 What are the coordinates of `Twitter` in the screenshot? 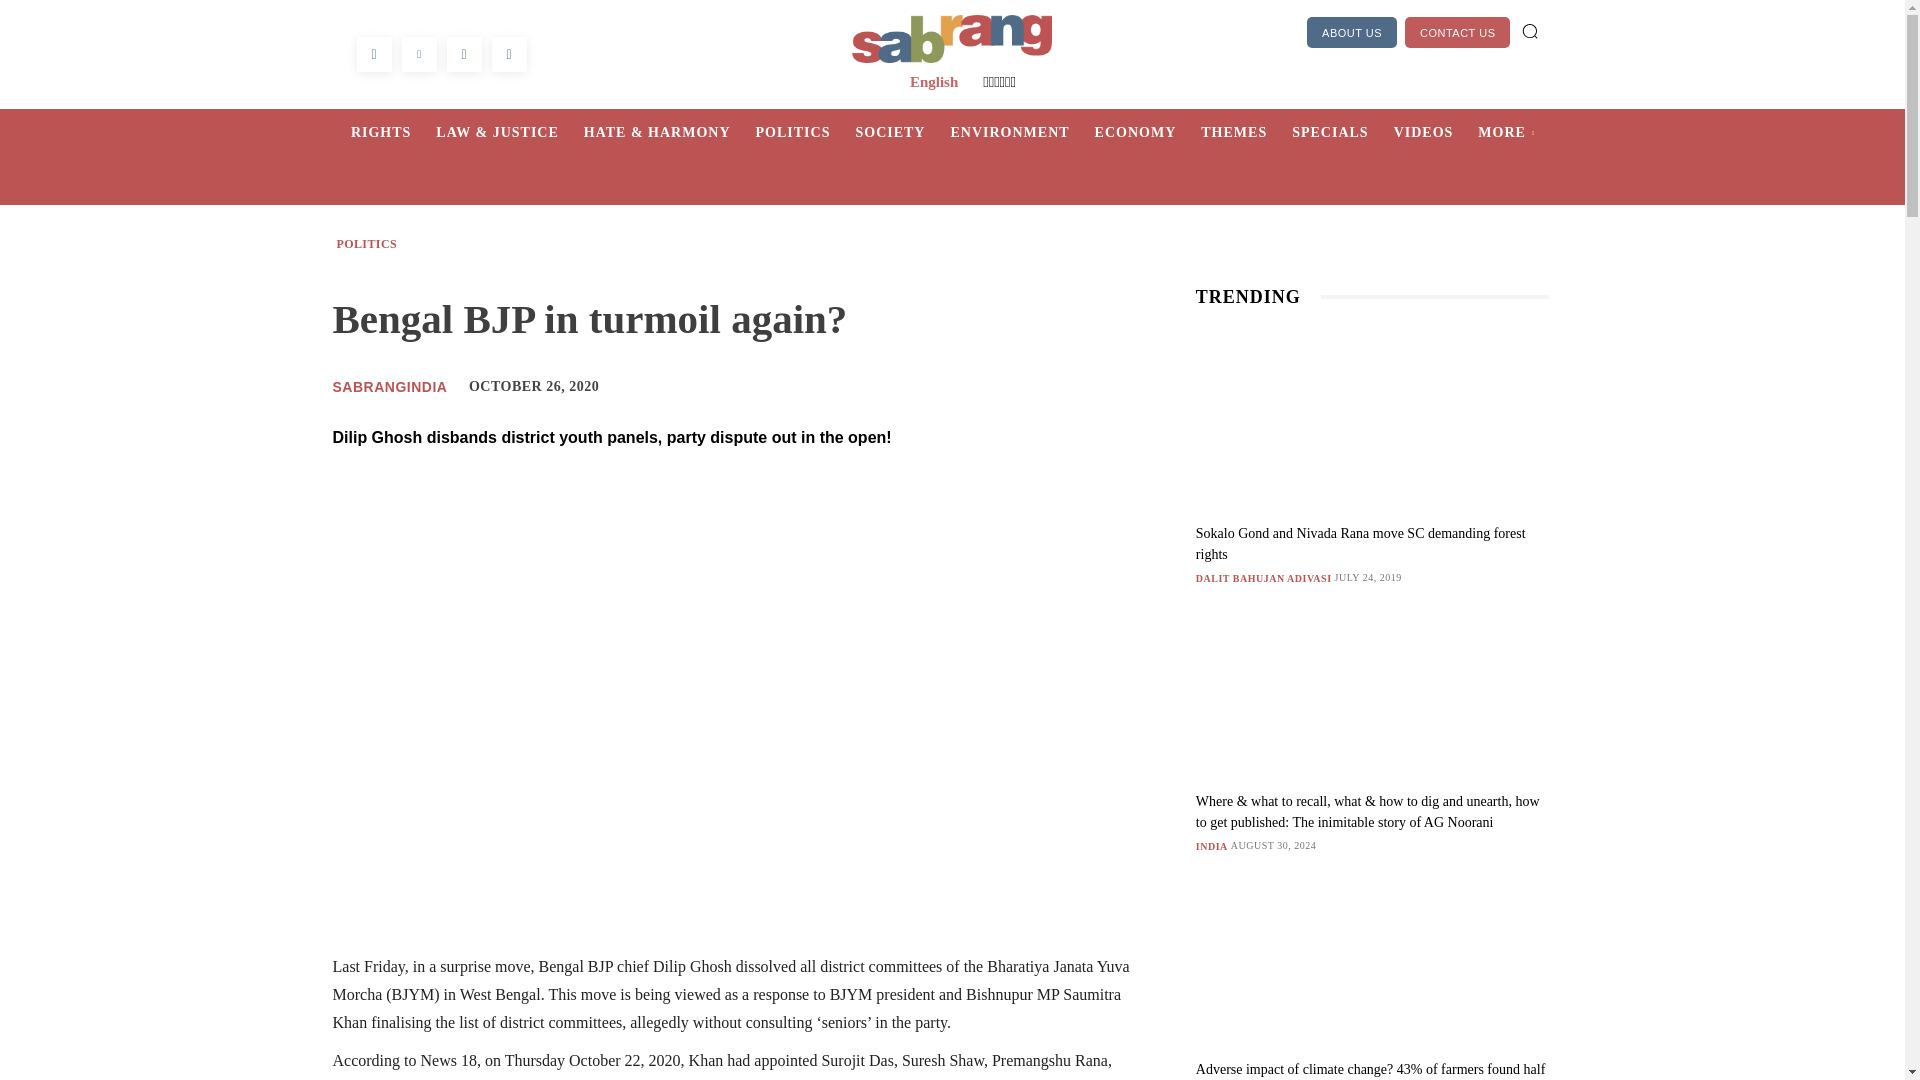 It's located at (419, 54).